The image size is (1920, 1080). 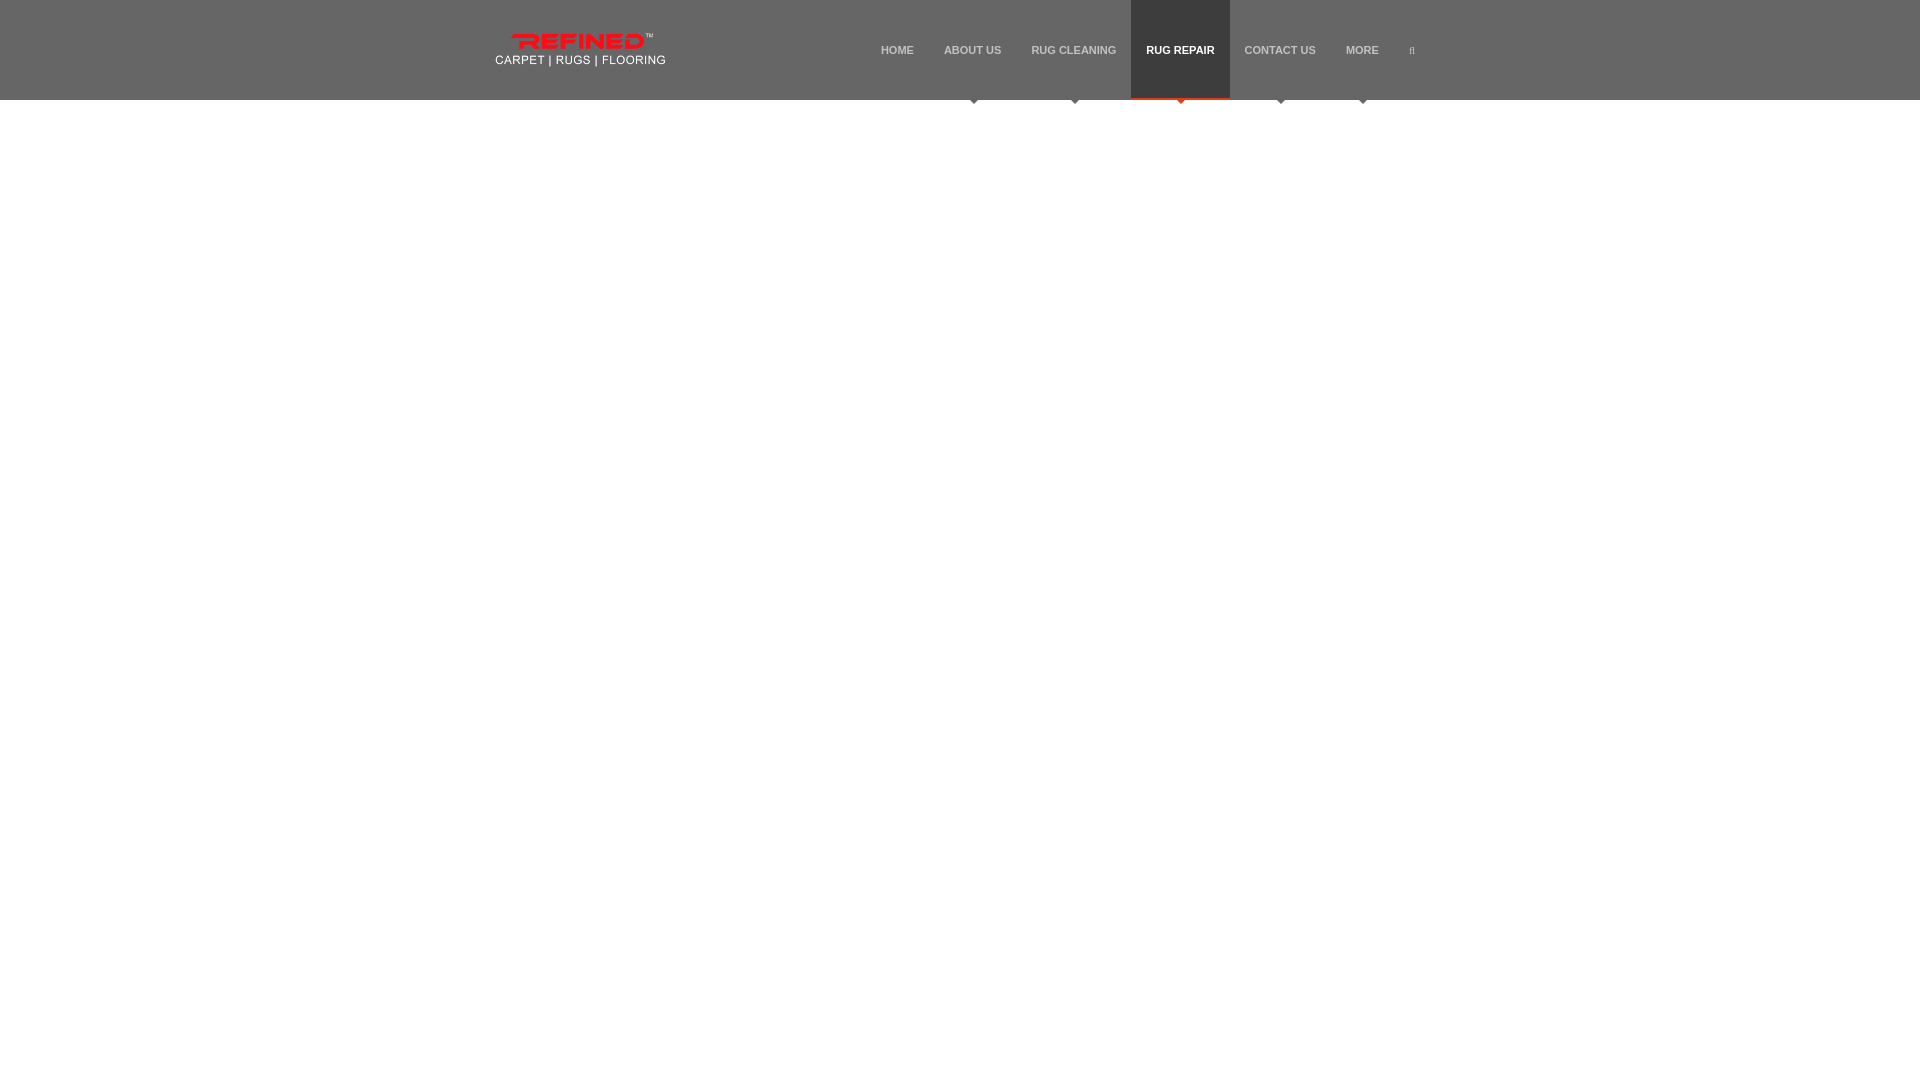 I want to click on RUG REPAIR, so click(x=1179, y=50).